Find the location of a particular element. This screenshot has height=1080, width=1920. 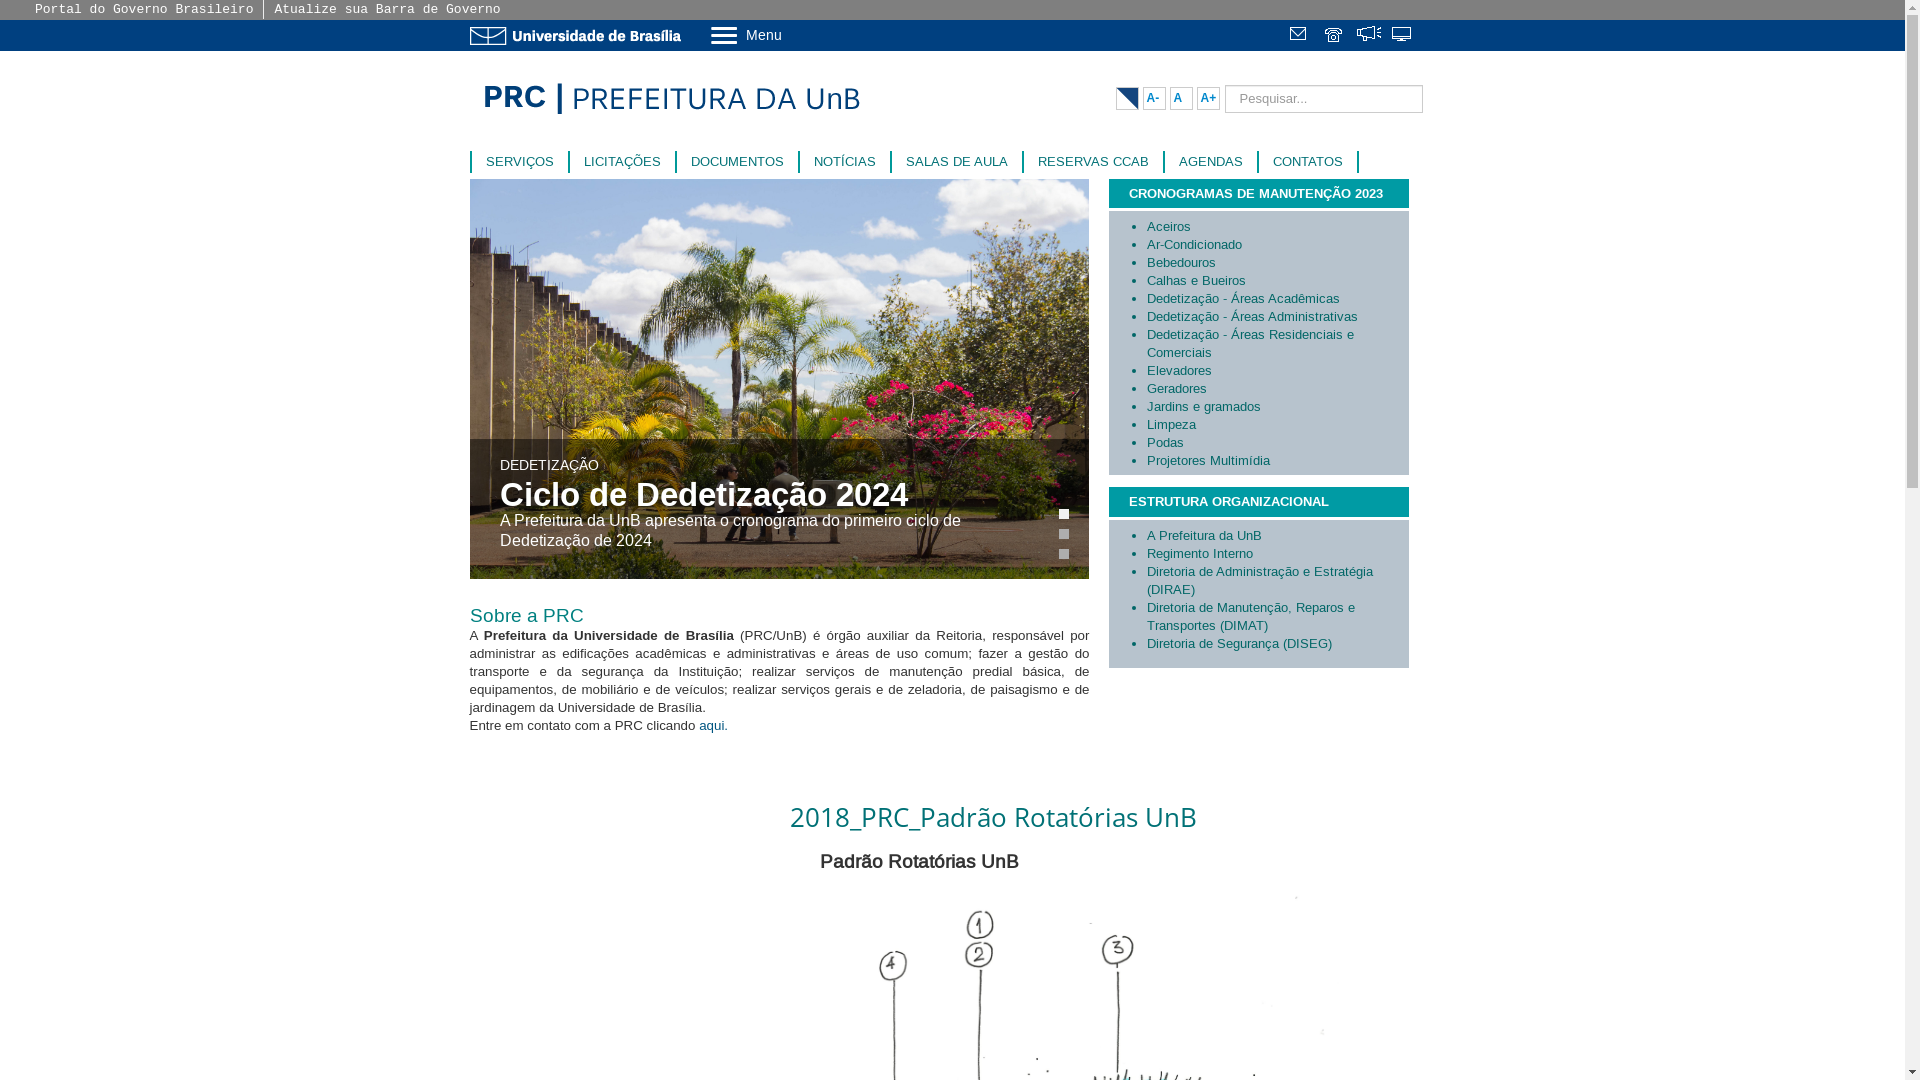

AGENDAS is located at coordinates (1210, 162).